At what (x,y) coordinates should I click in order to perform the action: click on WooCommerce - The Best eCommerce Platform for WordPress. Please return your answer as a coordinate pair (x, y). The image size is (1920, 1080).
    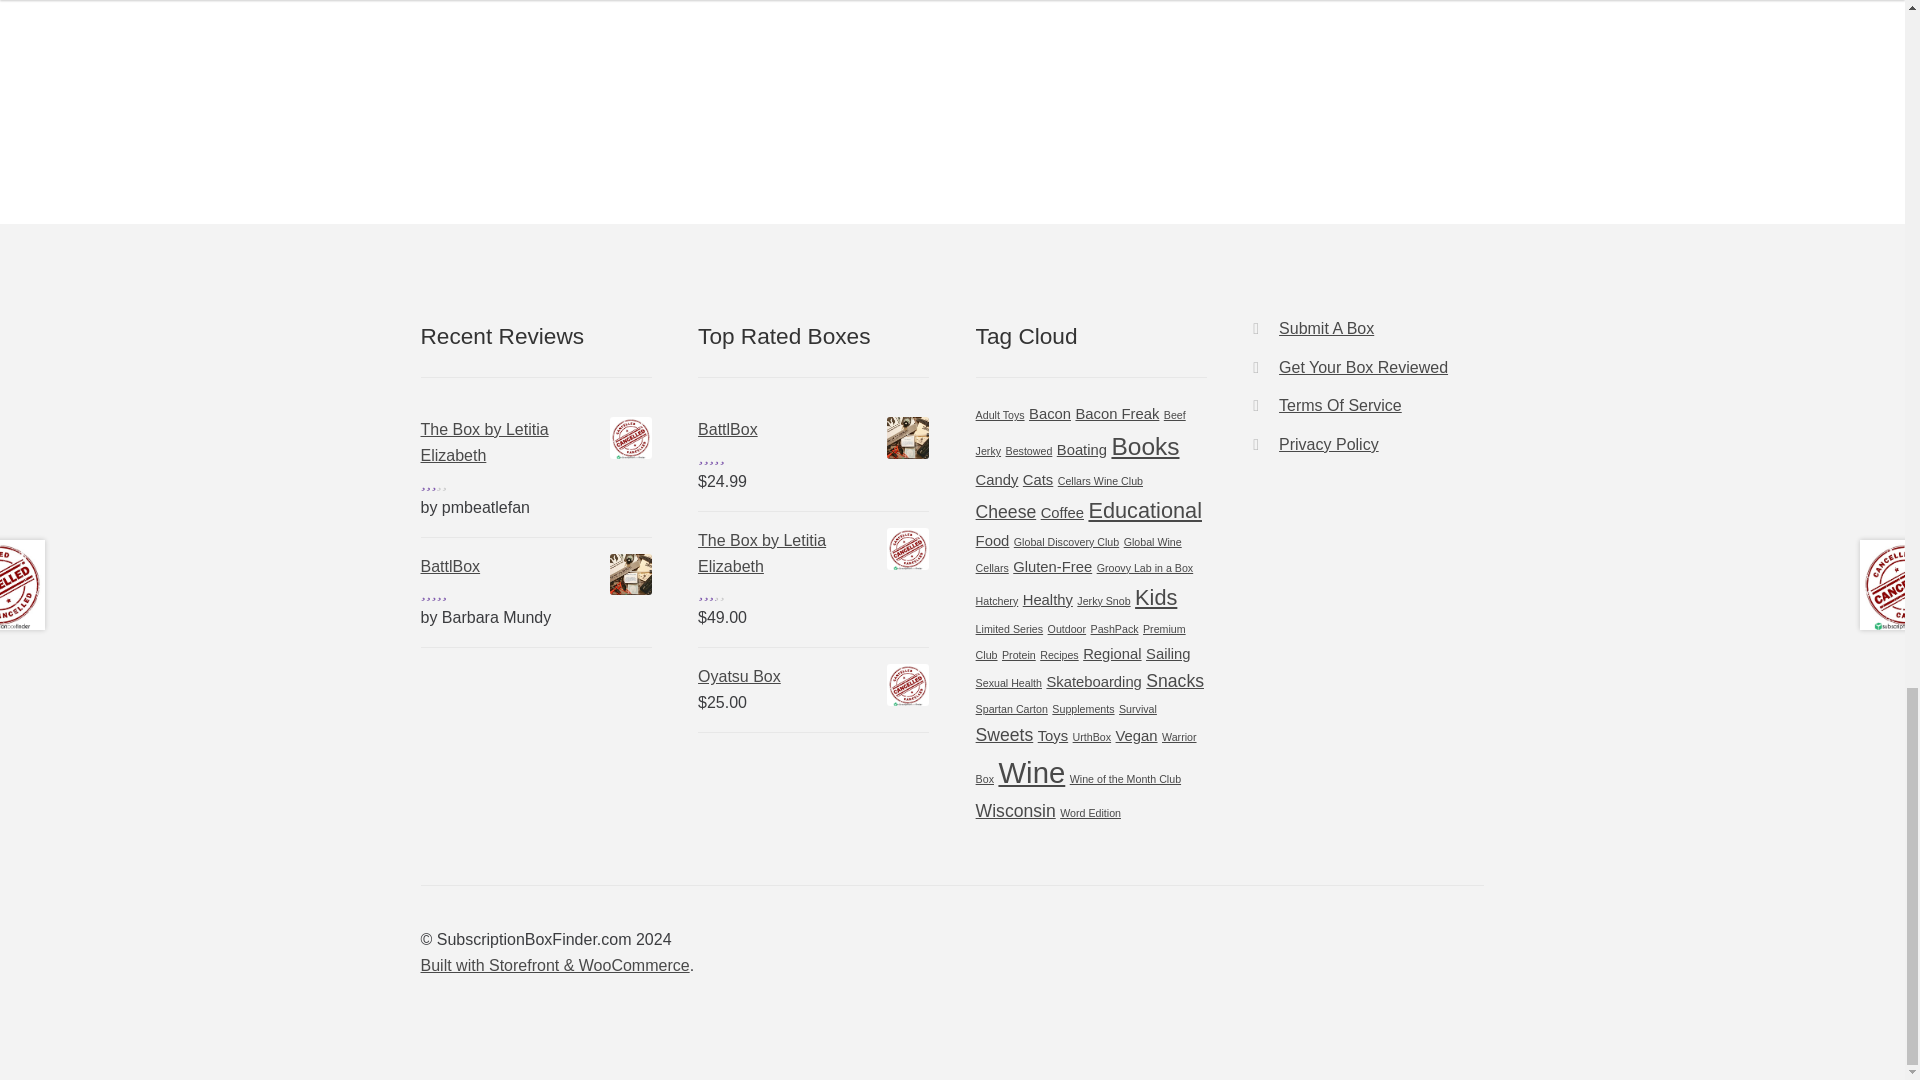
    Looking at the image, I should click on (554, 965).